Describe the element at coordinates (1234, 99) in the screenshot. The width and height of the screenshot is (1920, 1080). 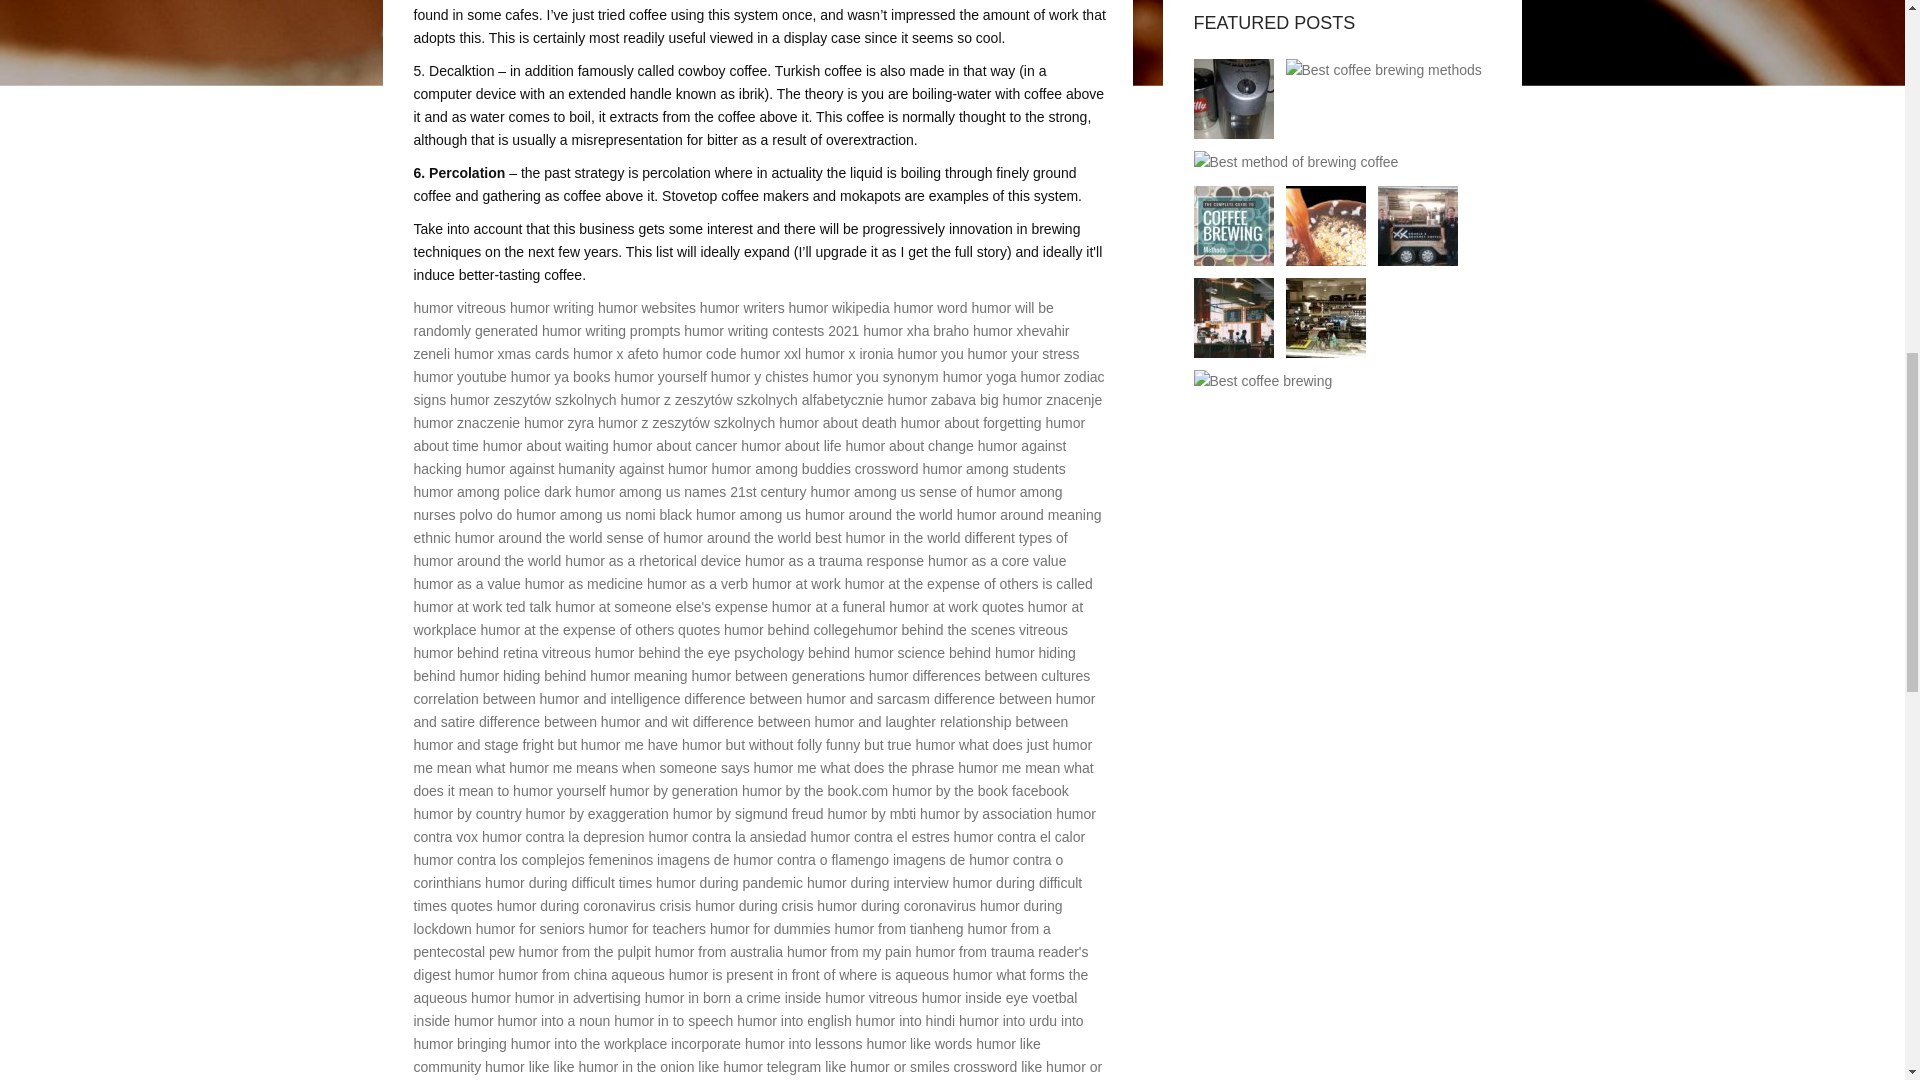
I see `Coffee brewing methods` at that location.